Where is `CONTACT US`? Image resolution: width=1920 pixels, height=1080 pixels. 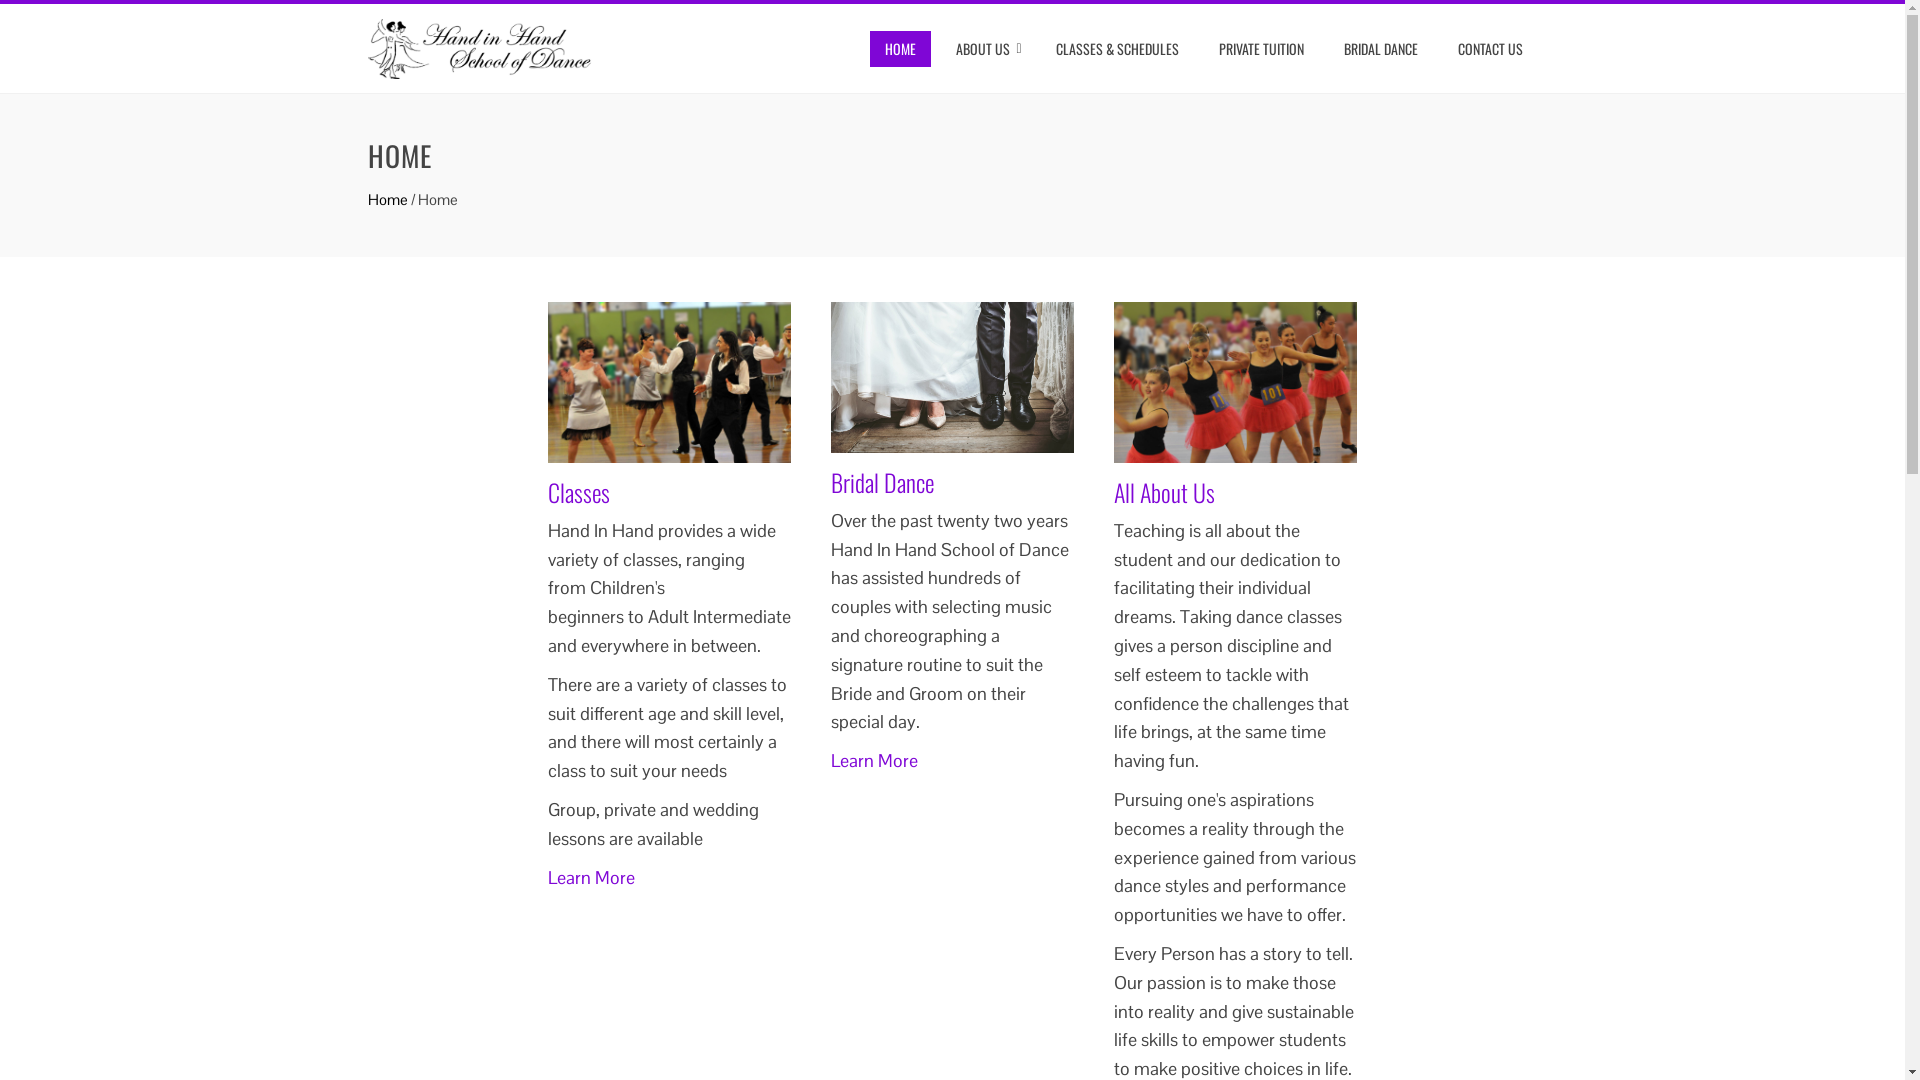
CONTACT US is located at coordinates (1490, 49).